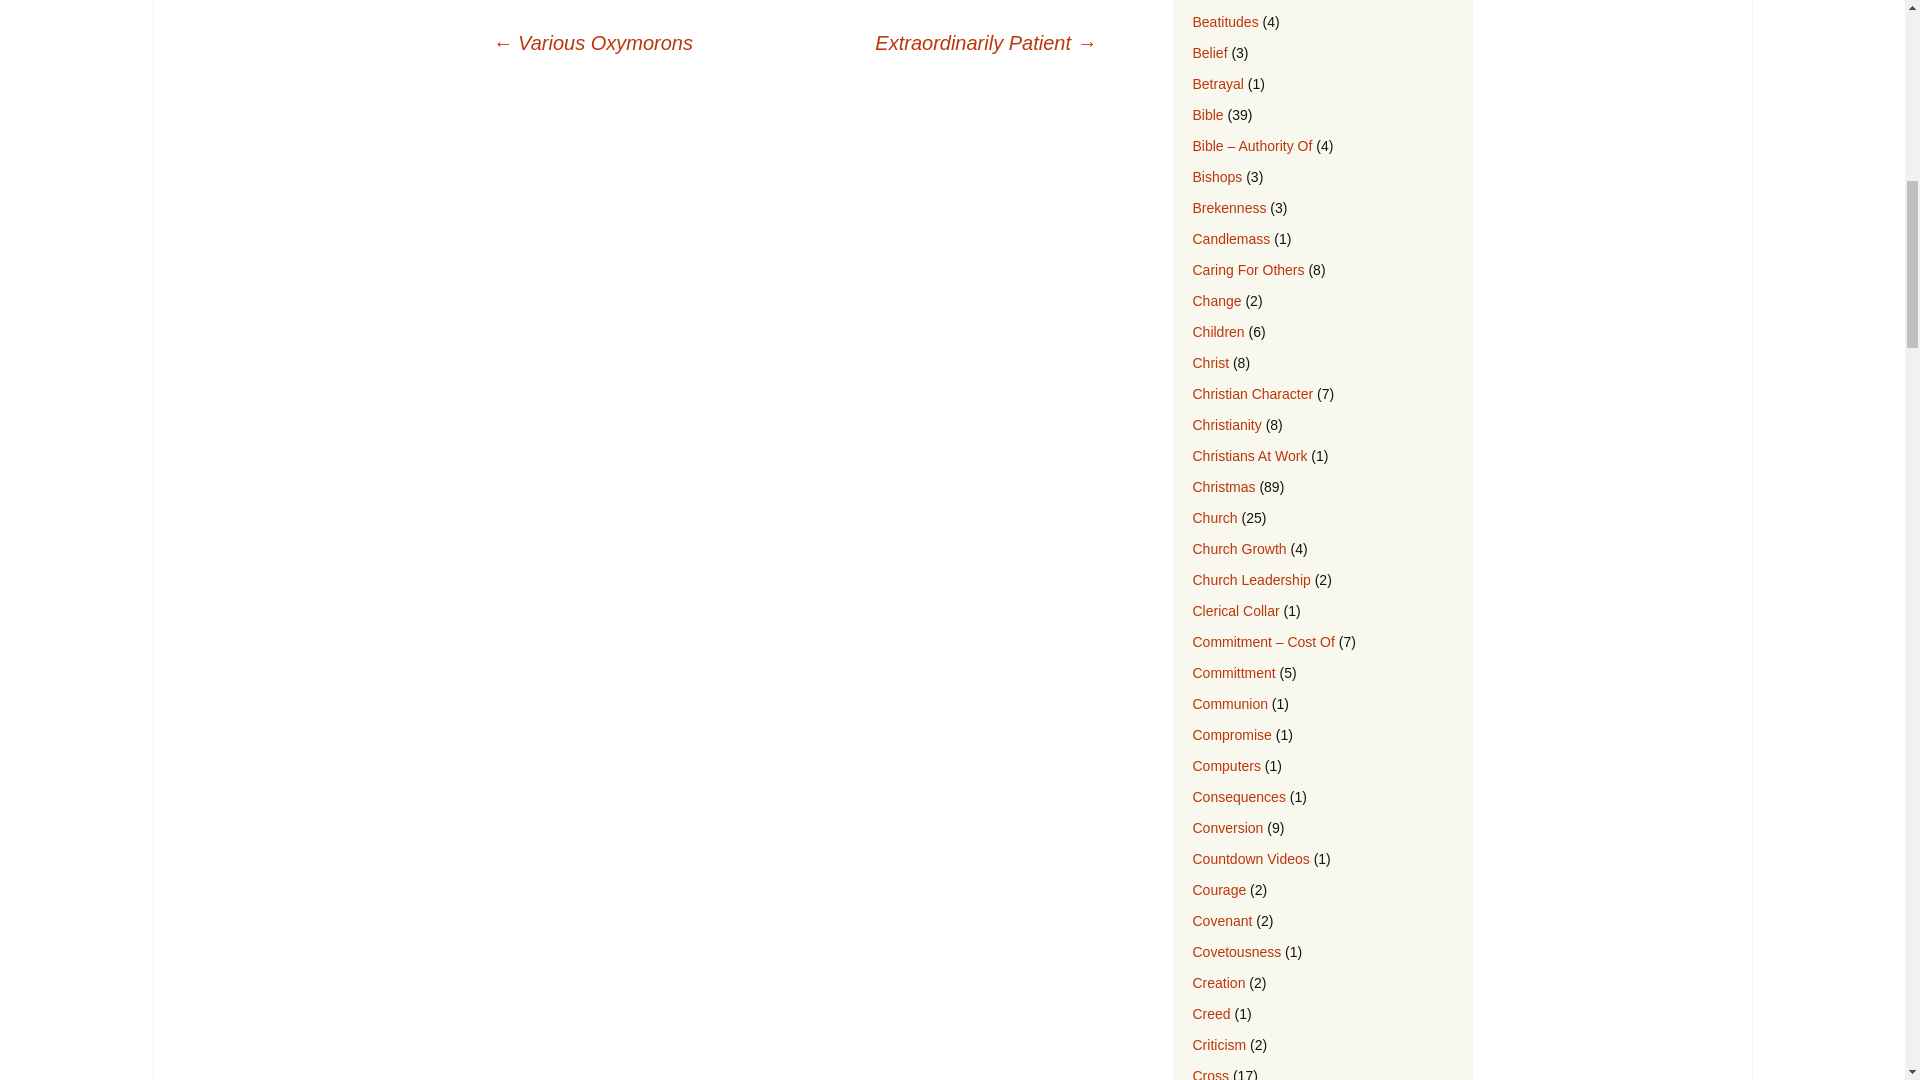 This screenshot has height=1080, width=1920. Describe the element at coordinates (1217, 83) in the screenshot. I see `Betrayal` at that location.